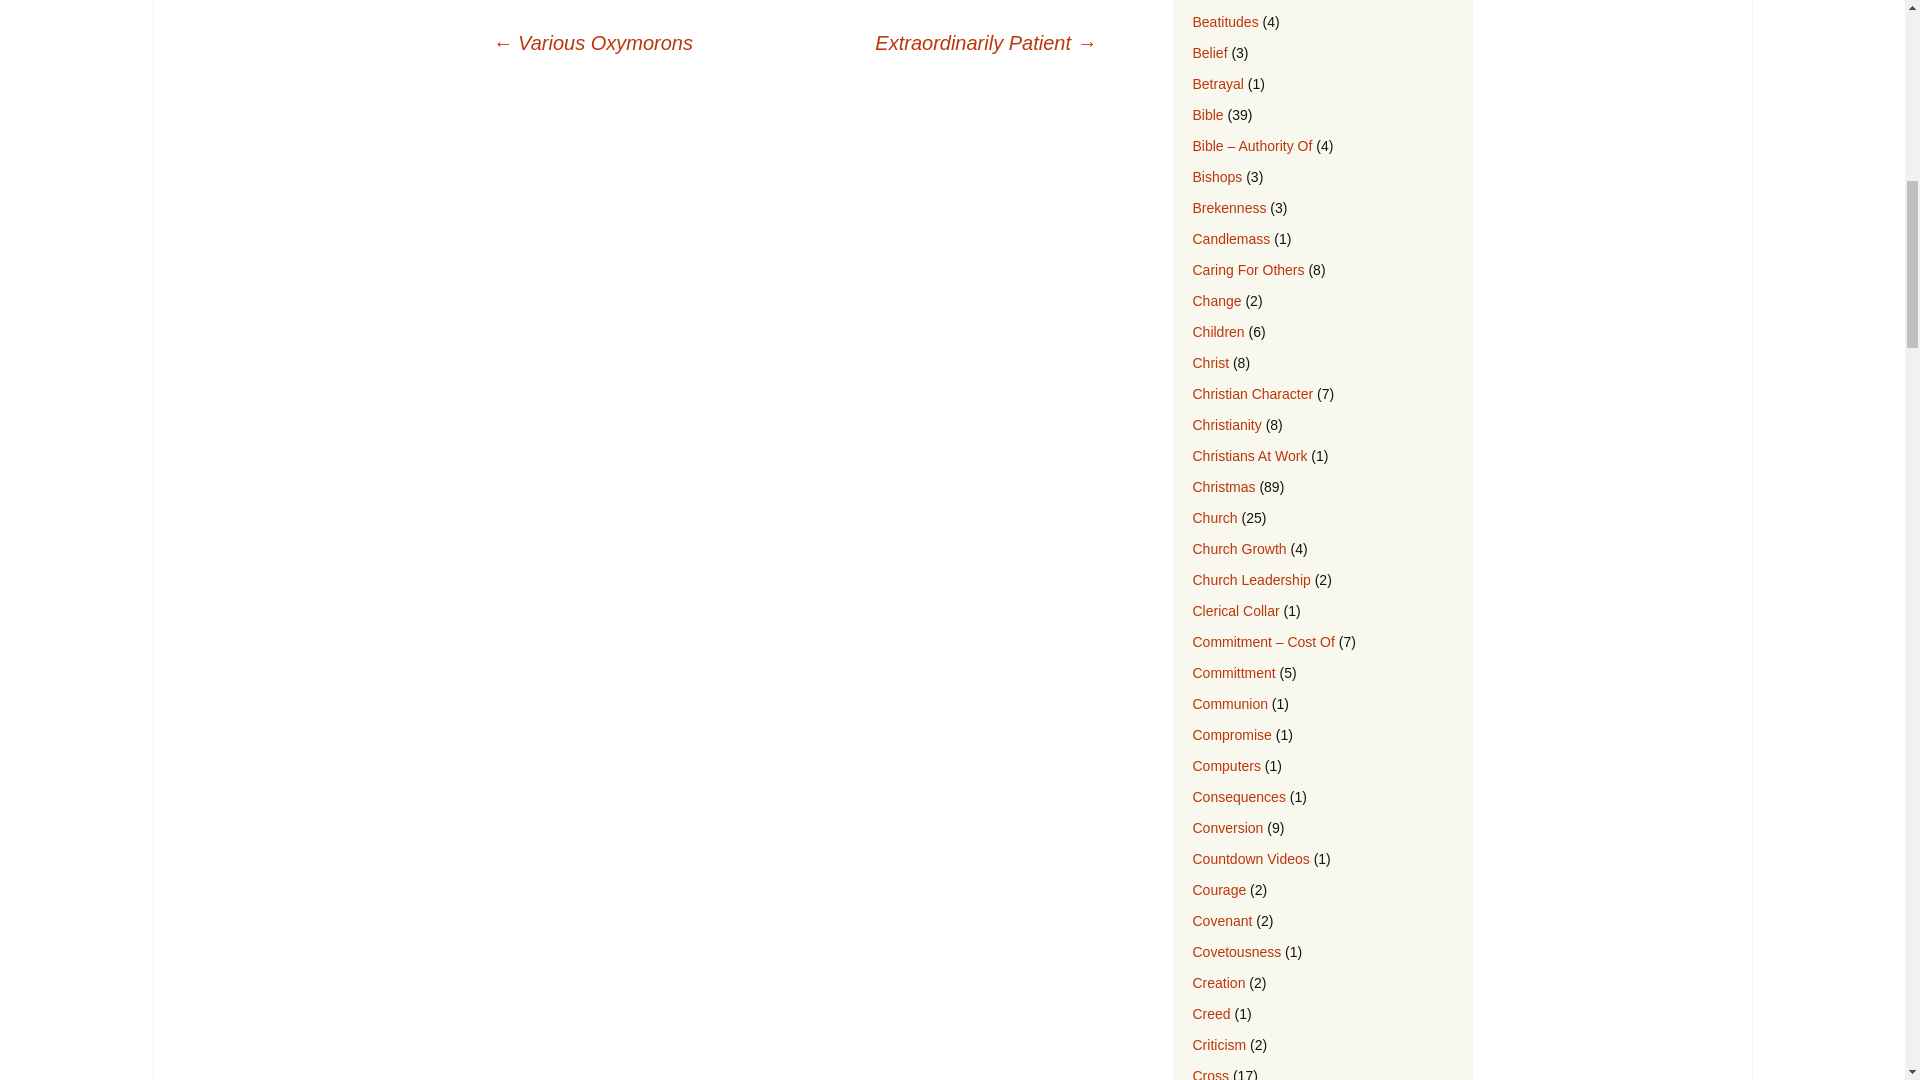 This screenshot has height=1080, width=1920. Describe the element at coordinates (1217, 83) in the screenshot. I see `Betrayal` at that location.